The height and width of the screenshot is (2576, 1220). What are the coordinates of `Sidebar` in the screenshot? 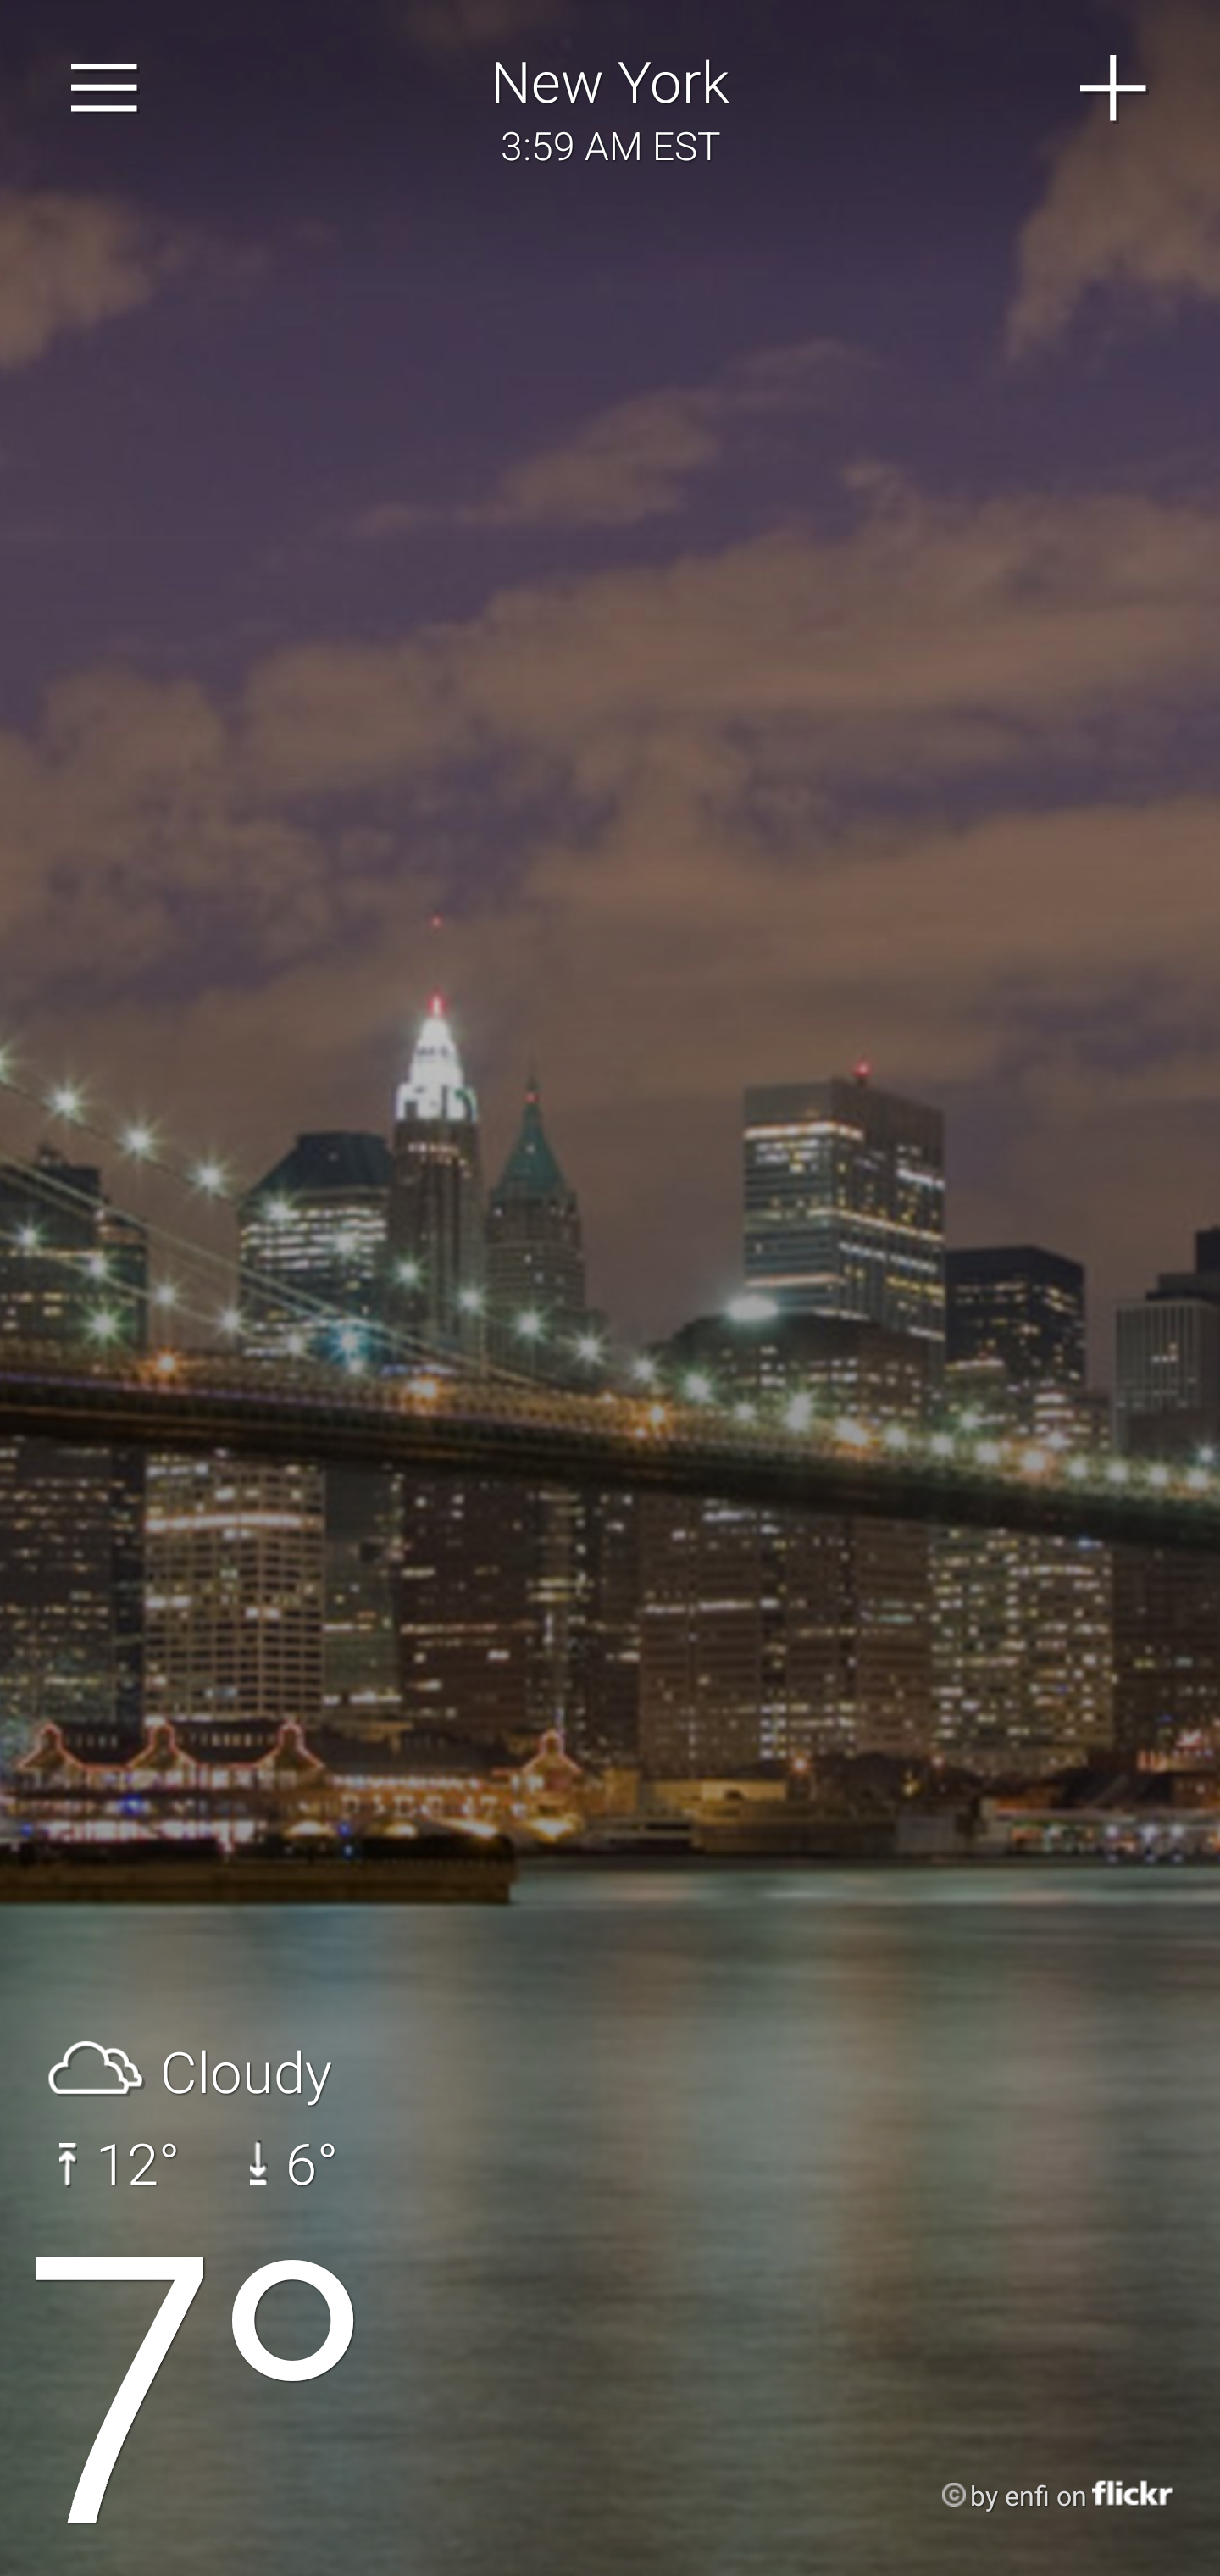 It's located at (105, 88).